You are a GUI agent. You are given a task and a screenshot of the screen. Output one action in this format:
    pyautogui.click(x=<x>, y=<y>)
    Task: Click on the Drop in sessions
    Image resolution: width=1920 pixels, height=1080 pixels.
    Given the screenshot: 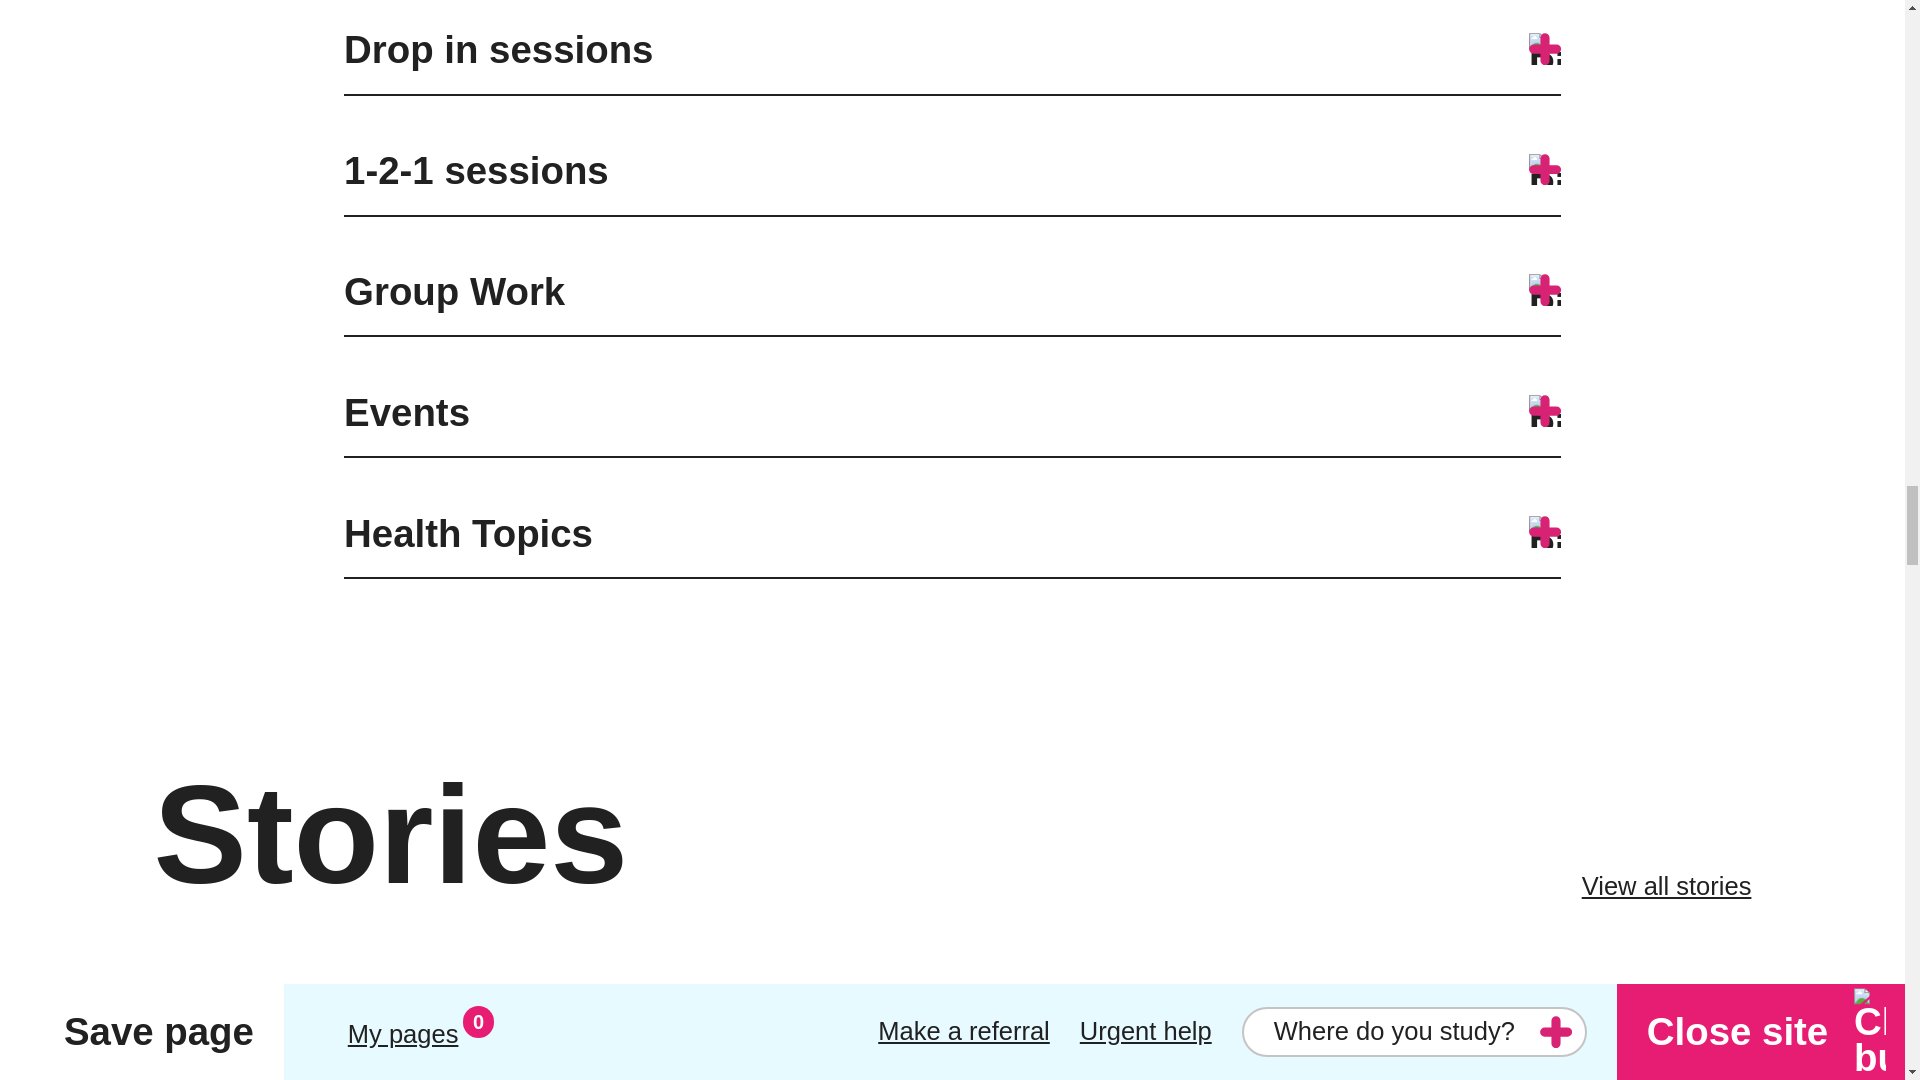 What is the action you would take?
    pyautogui.click(x=952, y=60)
    